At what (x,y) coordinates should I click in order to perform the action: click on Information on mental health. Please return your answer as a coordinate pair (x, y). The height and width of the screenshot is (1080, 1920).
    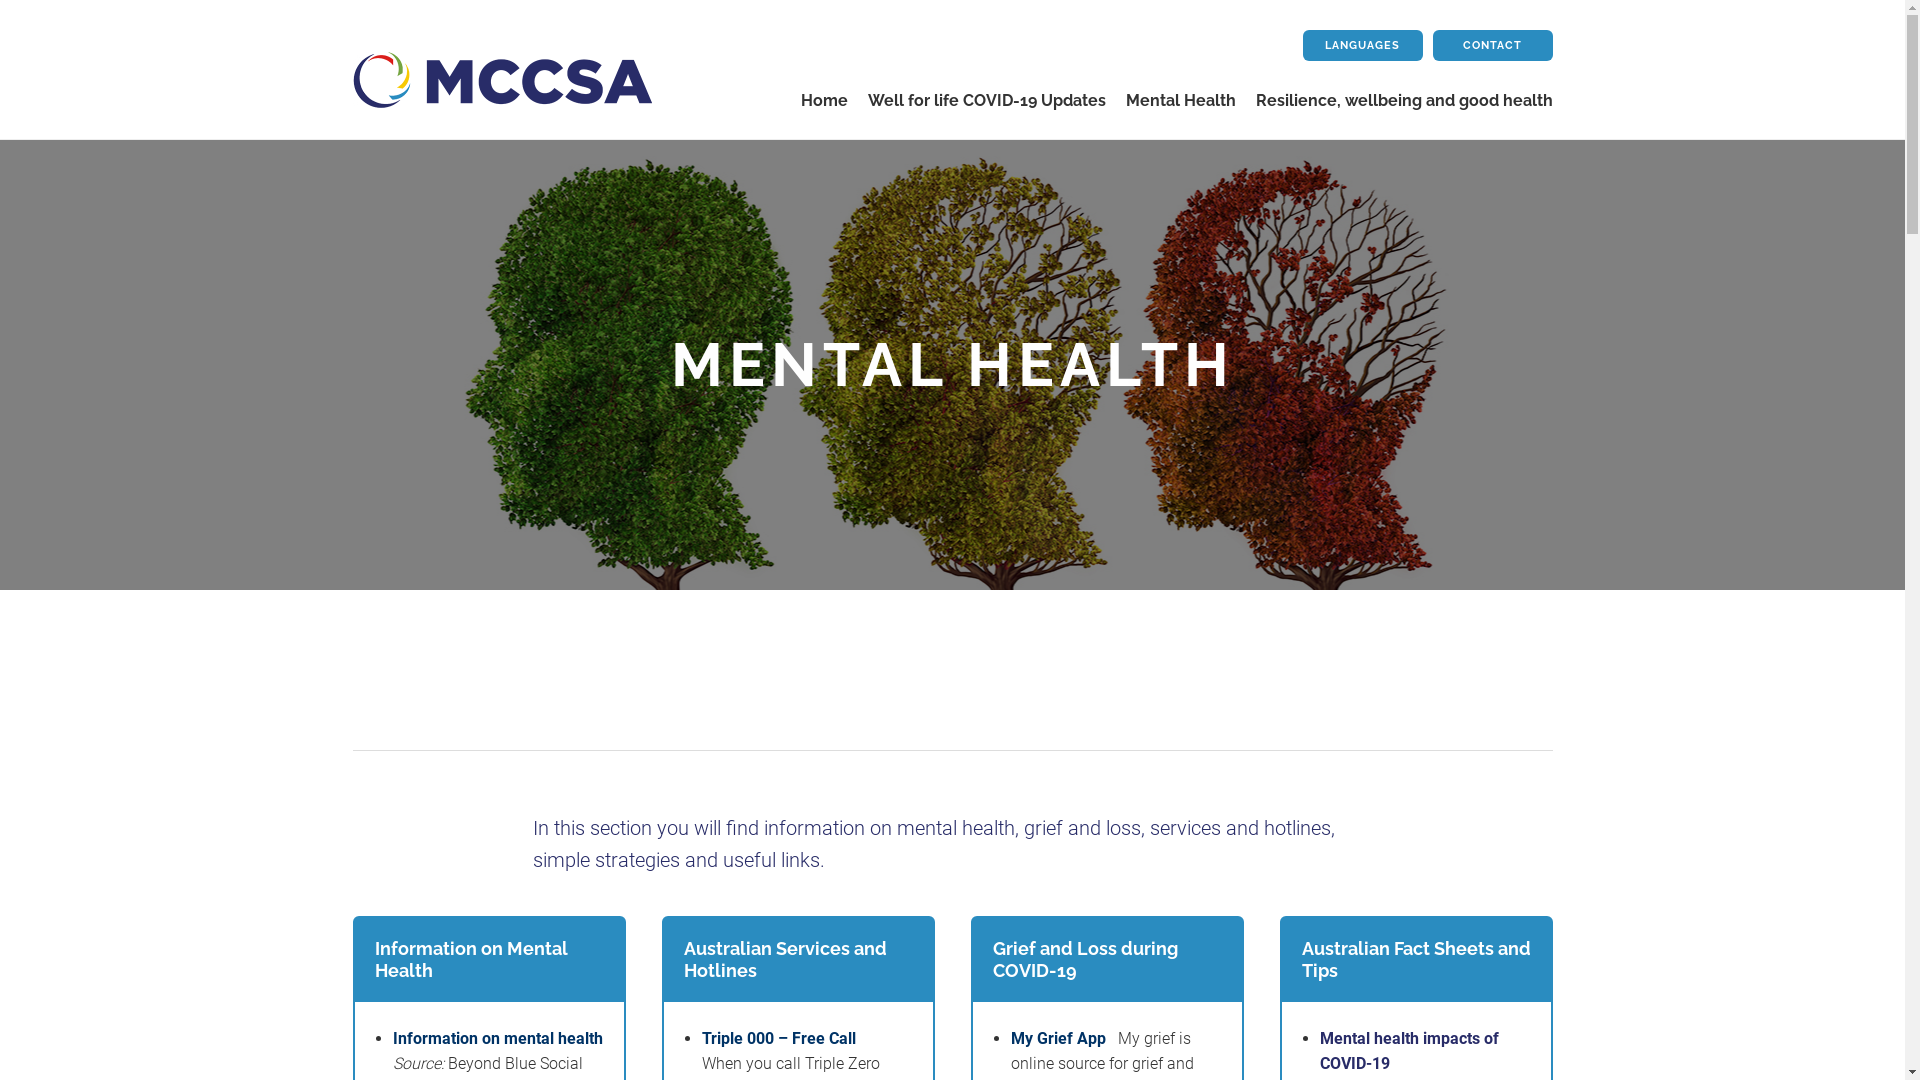
    Looking at the image, I should click on (497, 1038).